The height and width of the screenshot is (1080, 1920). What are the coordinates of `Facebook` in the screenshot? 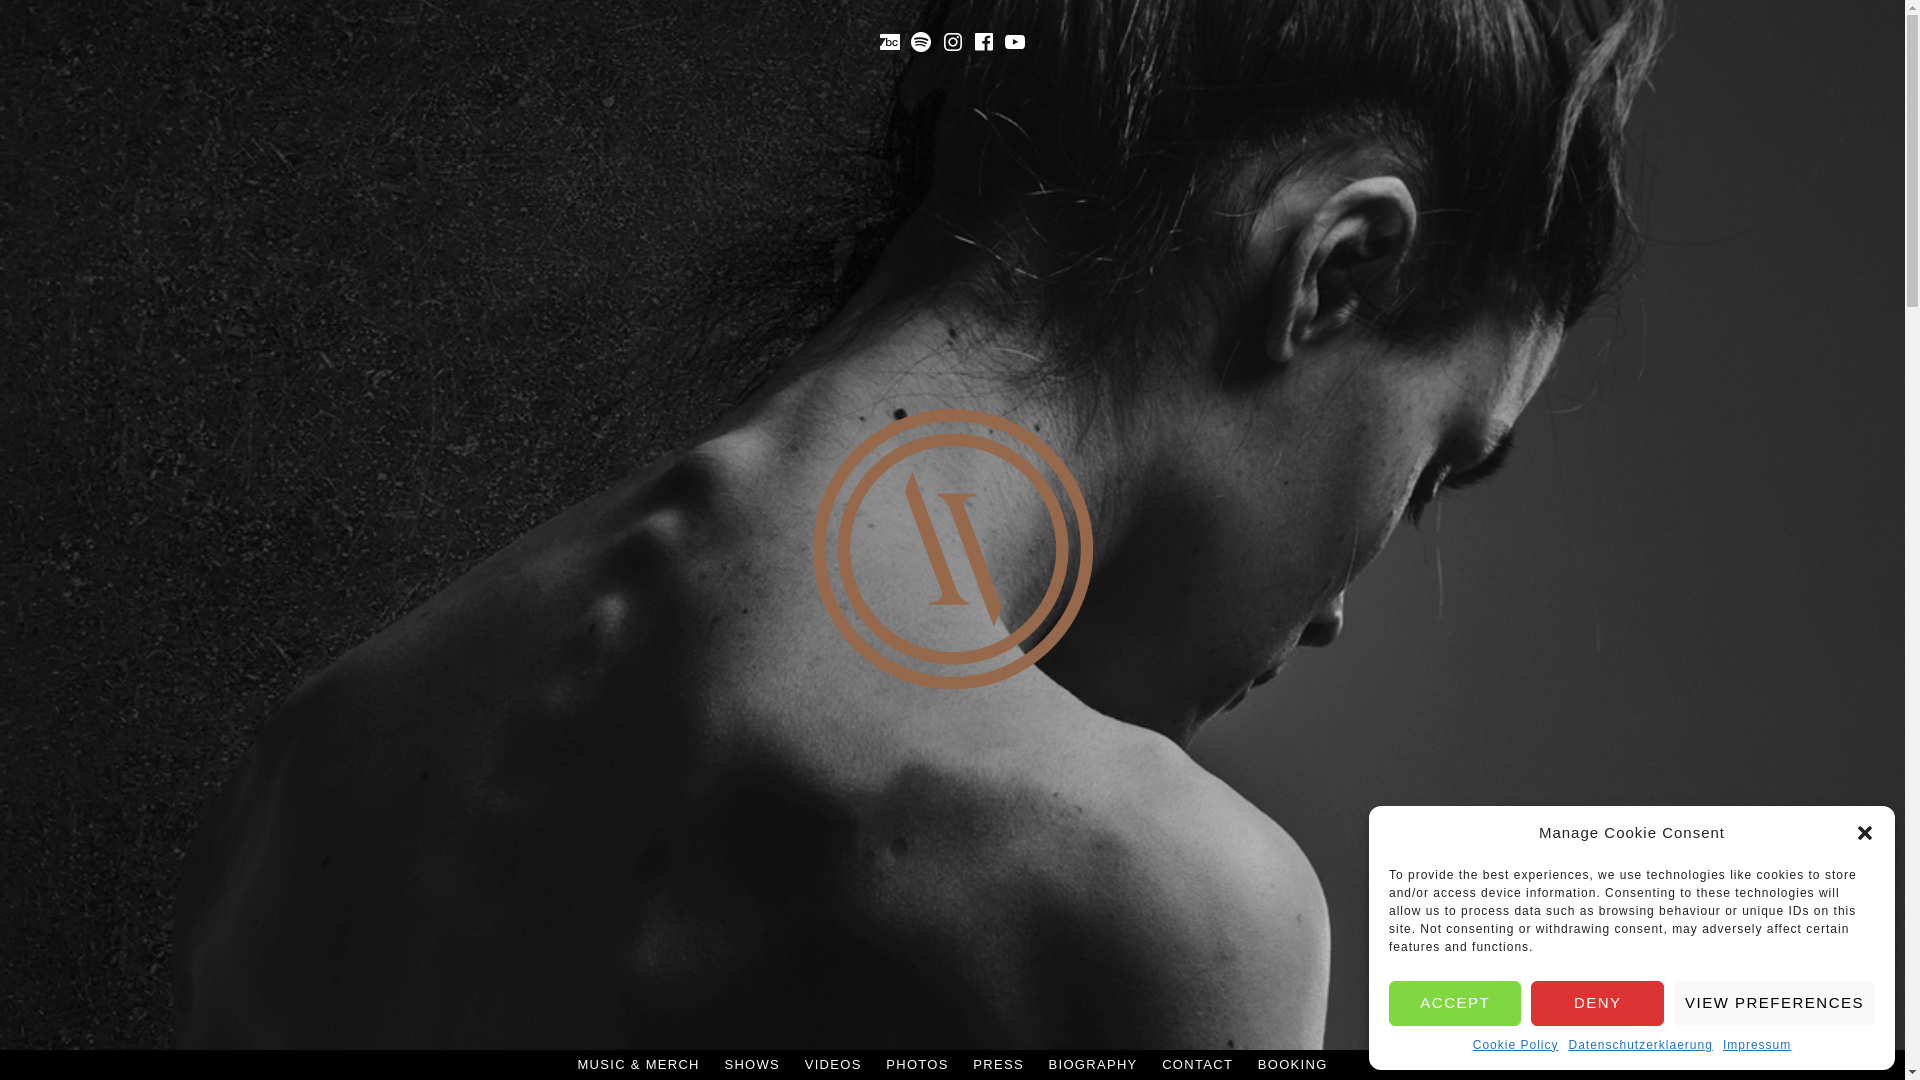 It's located at (984, 42).